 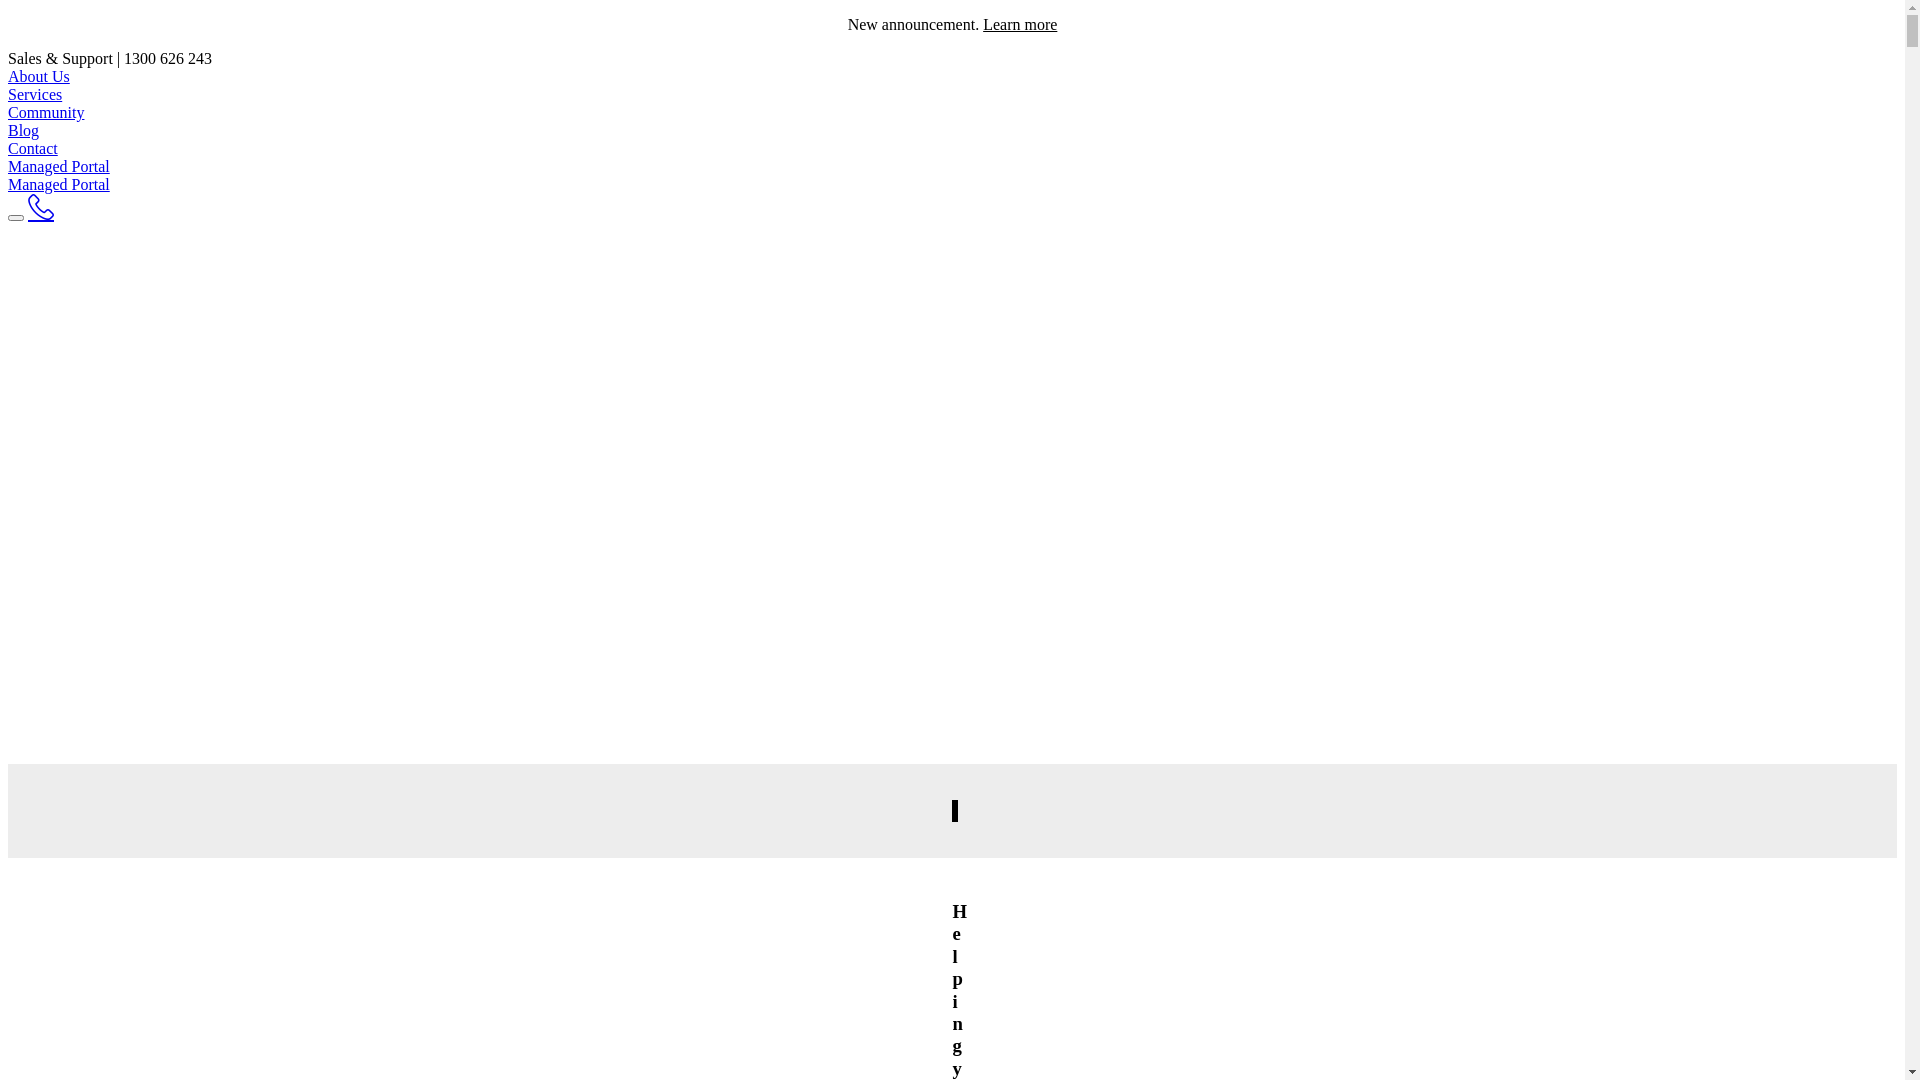 What do you see at coordinates (35, 94) in the screenshot?
I see `Services` at bounding box center [35, 94].